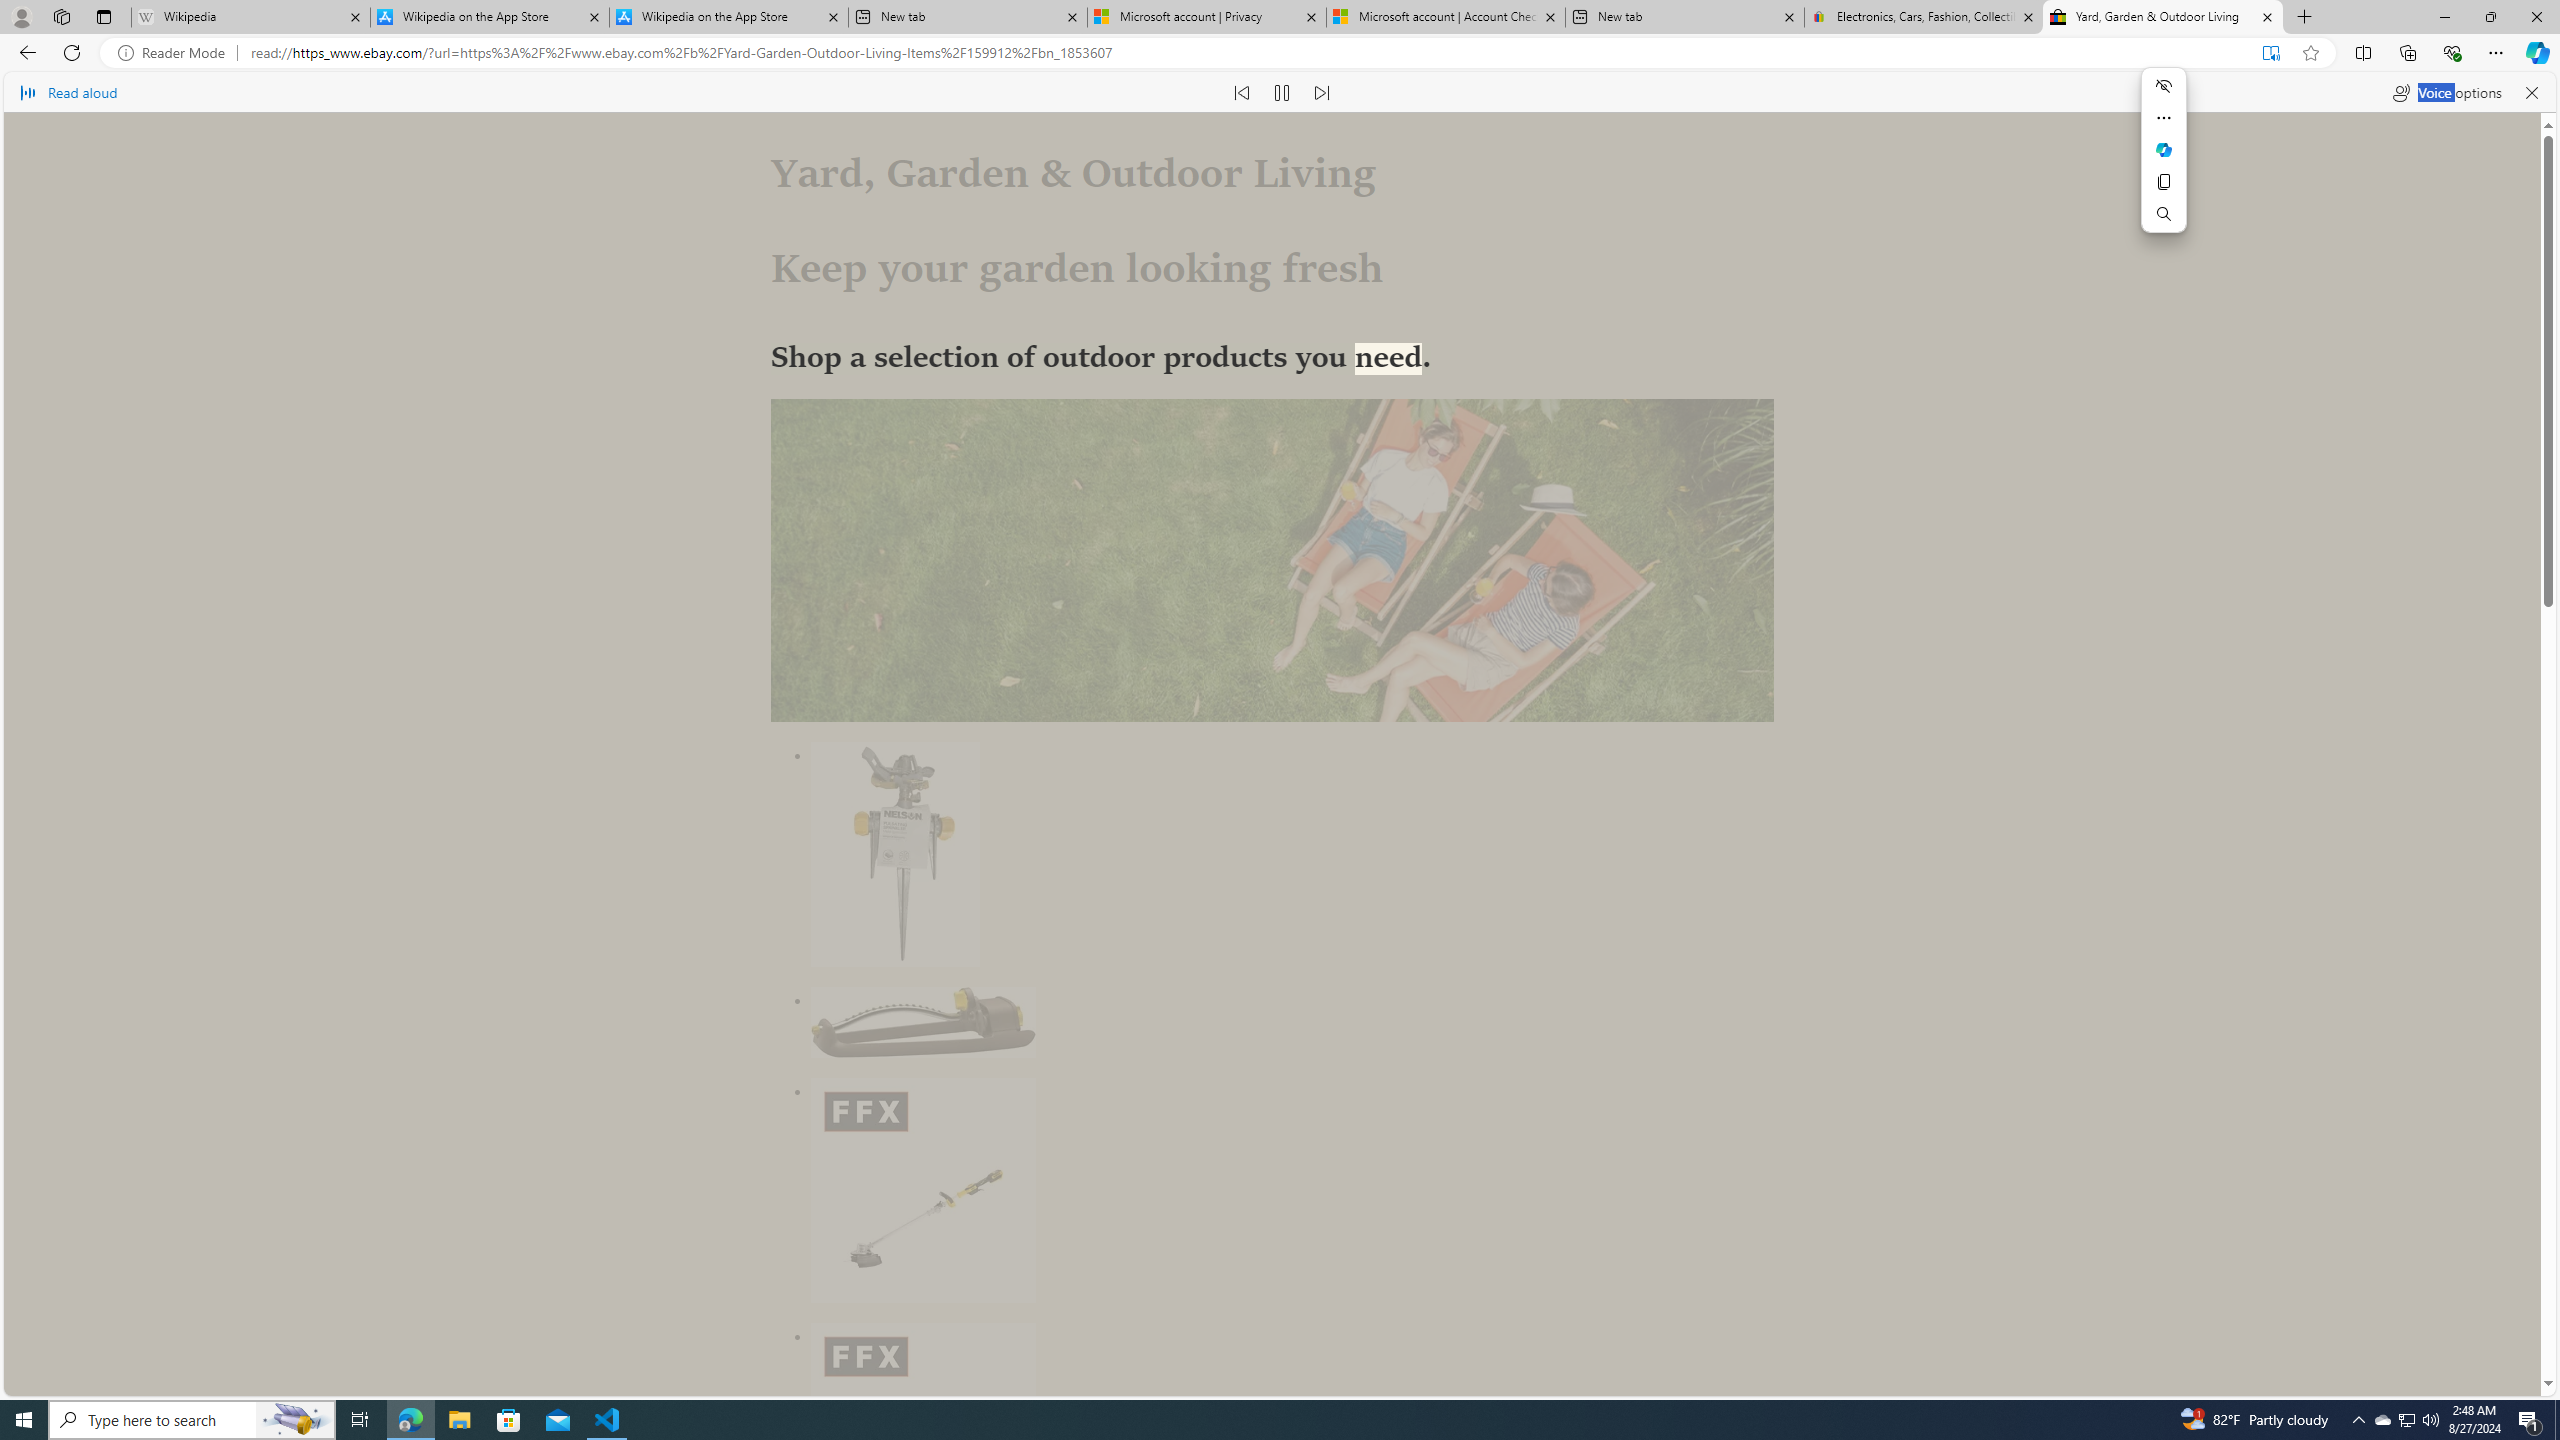 The image size is (2560, 1440). Describe the element at coordinates (1160, 926) in the screenshot. I see `garden supplies` at that location.